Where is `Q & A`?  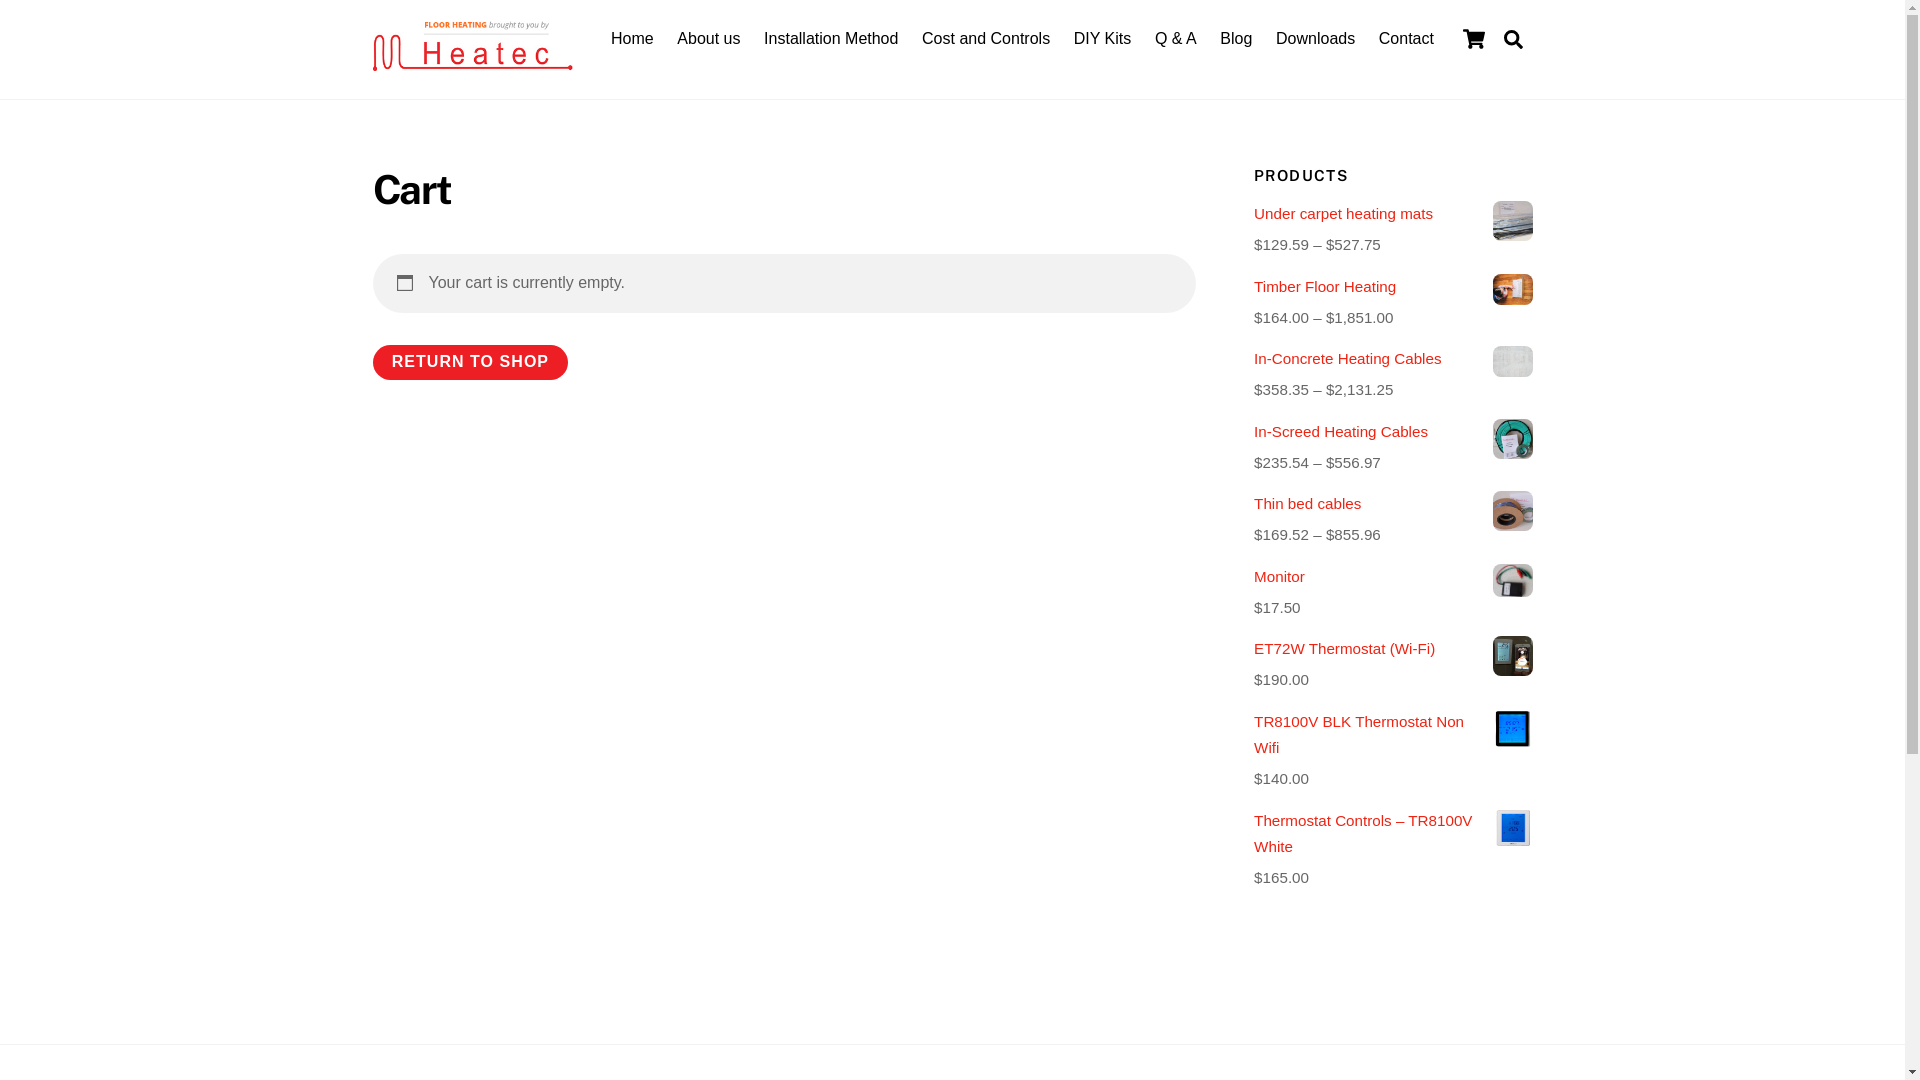 Q & A is located at coordinates (1176, 39).